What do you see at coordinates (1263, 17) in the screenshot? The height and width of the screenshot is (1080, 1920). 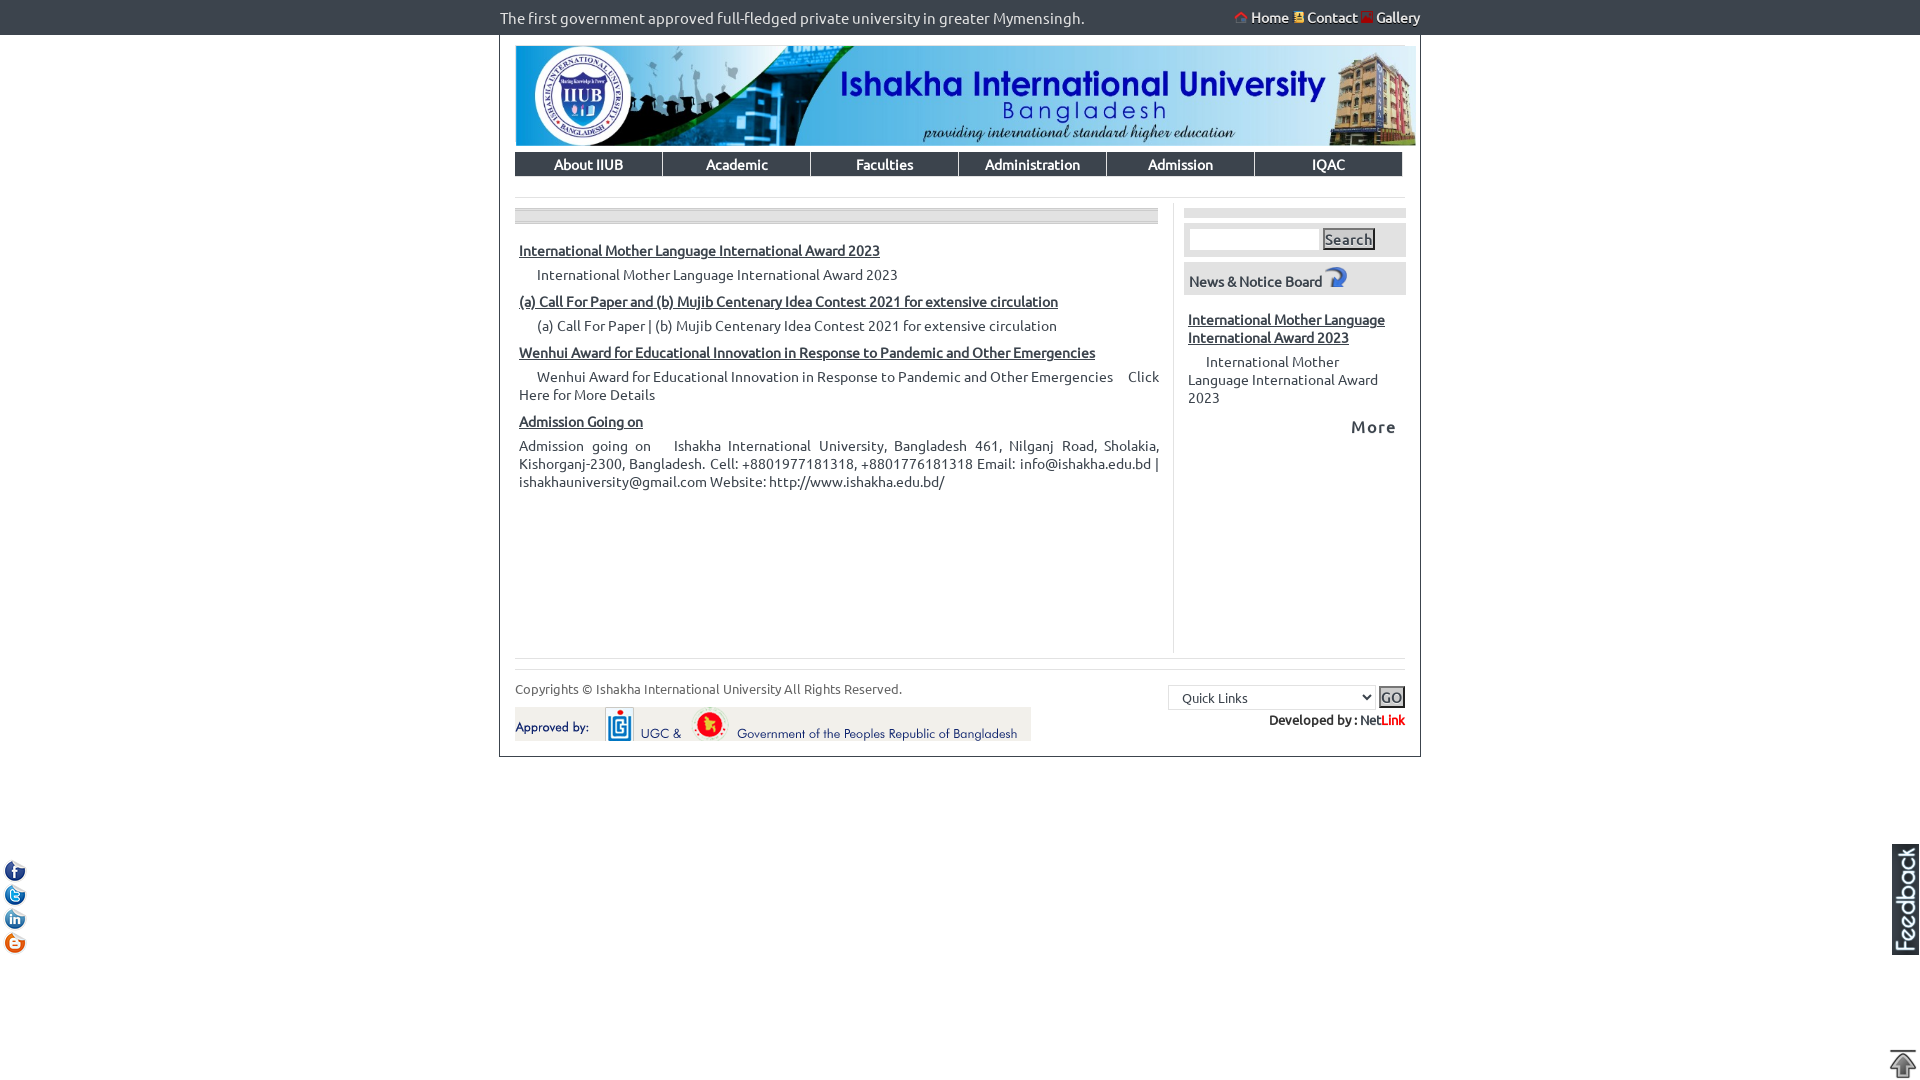 I see `Home` at bounding box center [1263, 17].